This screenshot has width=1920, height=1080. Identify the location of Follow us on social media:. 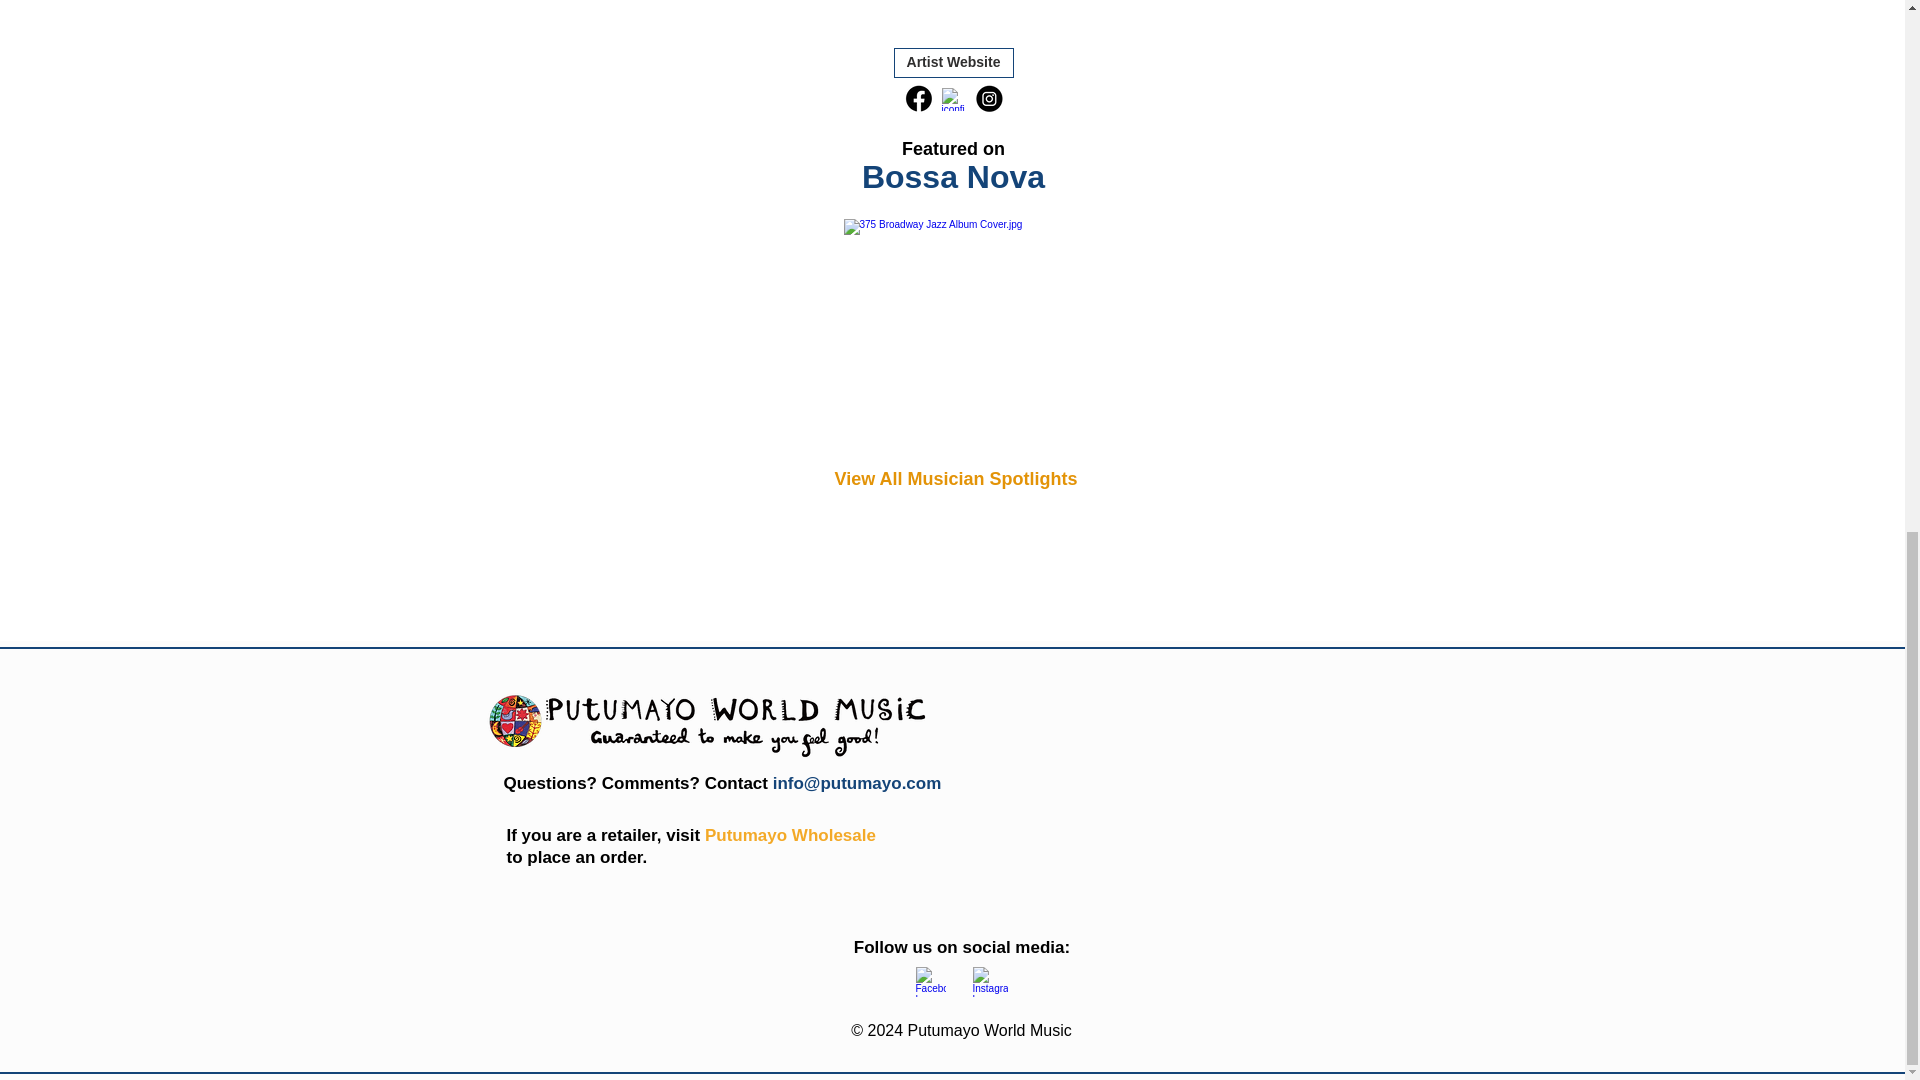
(962, 947).